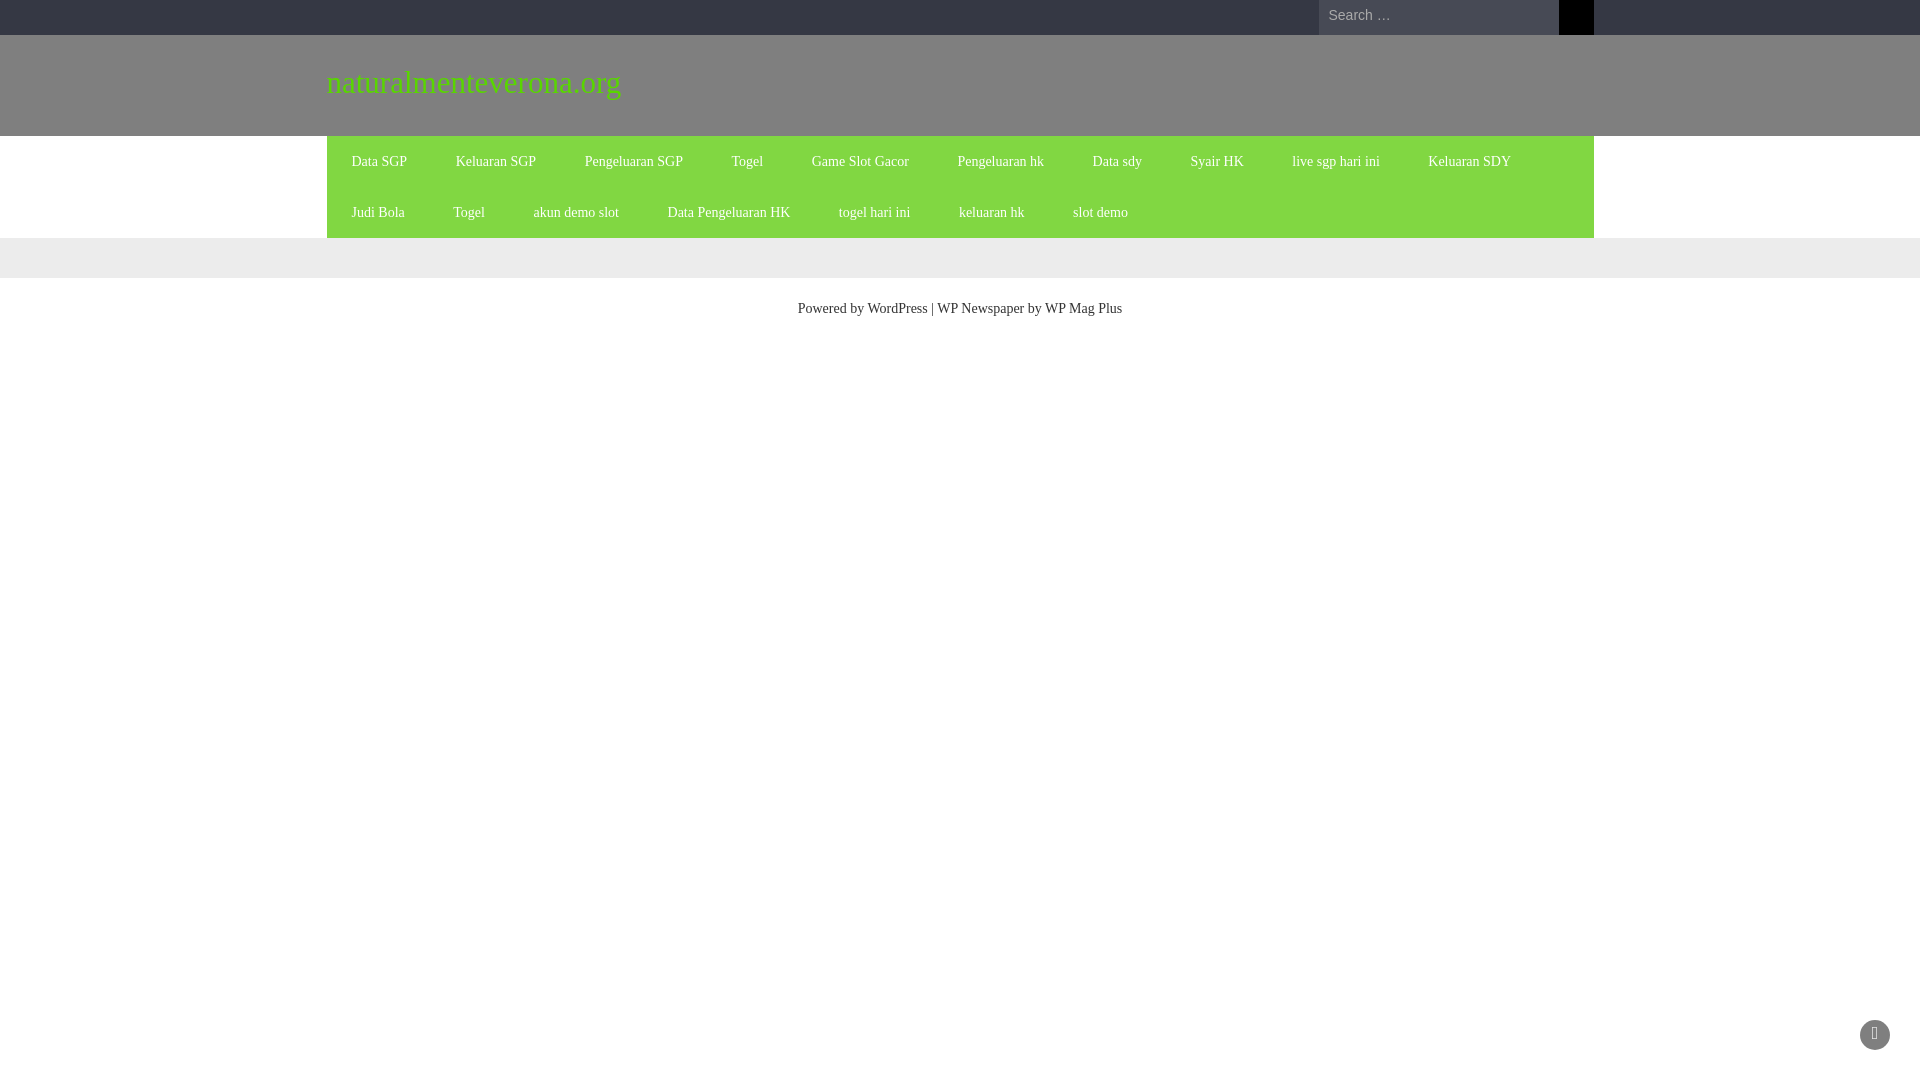 The image size is (1920, 1080). What do you see at coordinates (1437, 16) in the screenshot?
I see `Search for:` at bounding box center [1437, 16].